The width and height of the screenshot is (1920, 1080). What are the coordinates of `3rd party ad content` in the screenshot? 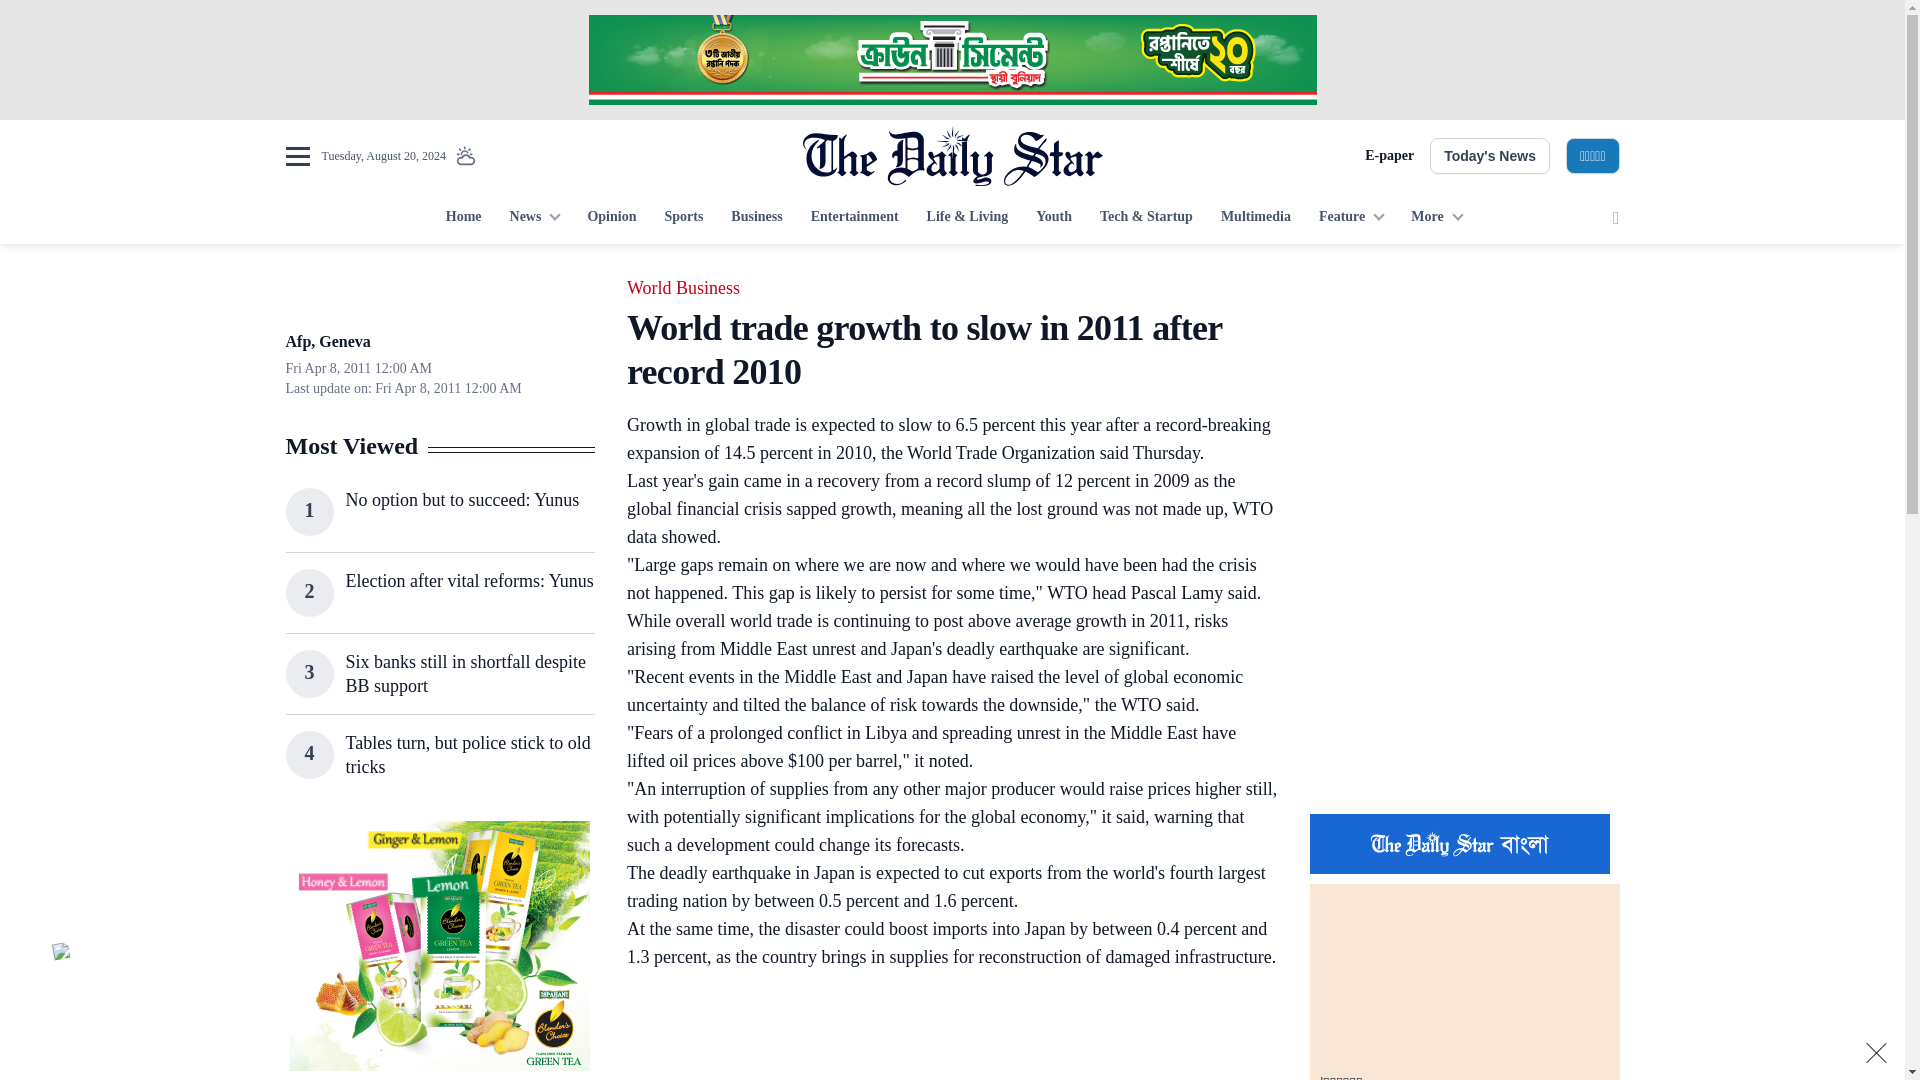 It's located at (439, 946).